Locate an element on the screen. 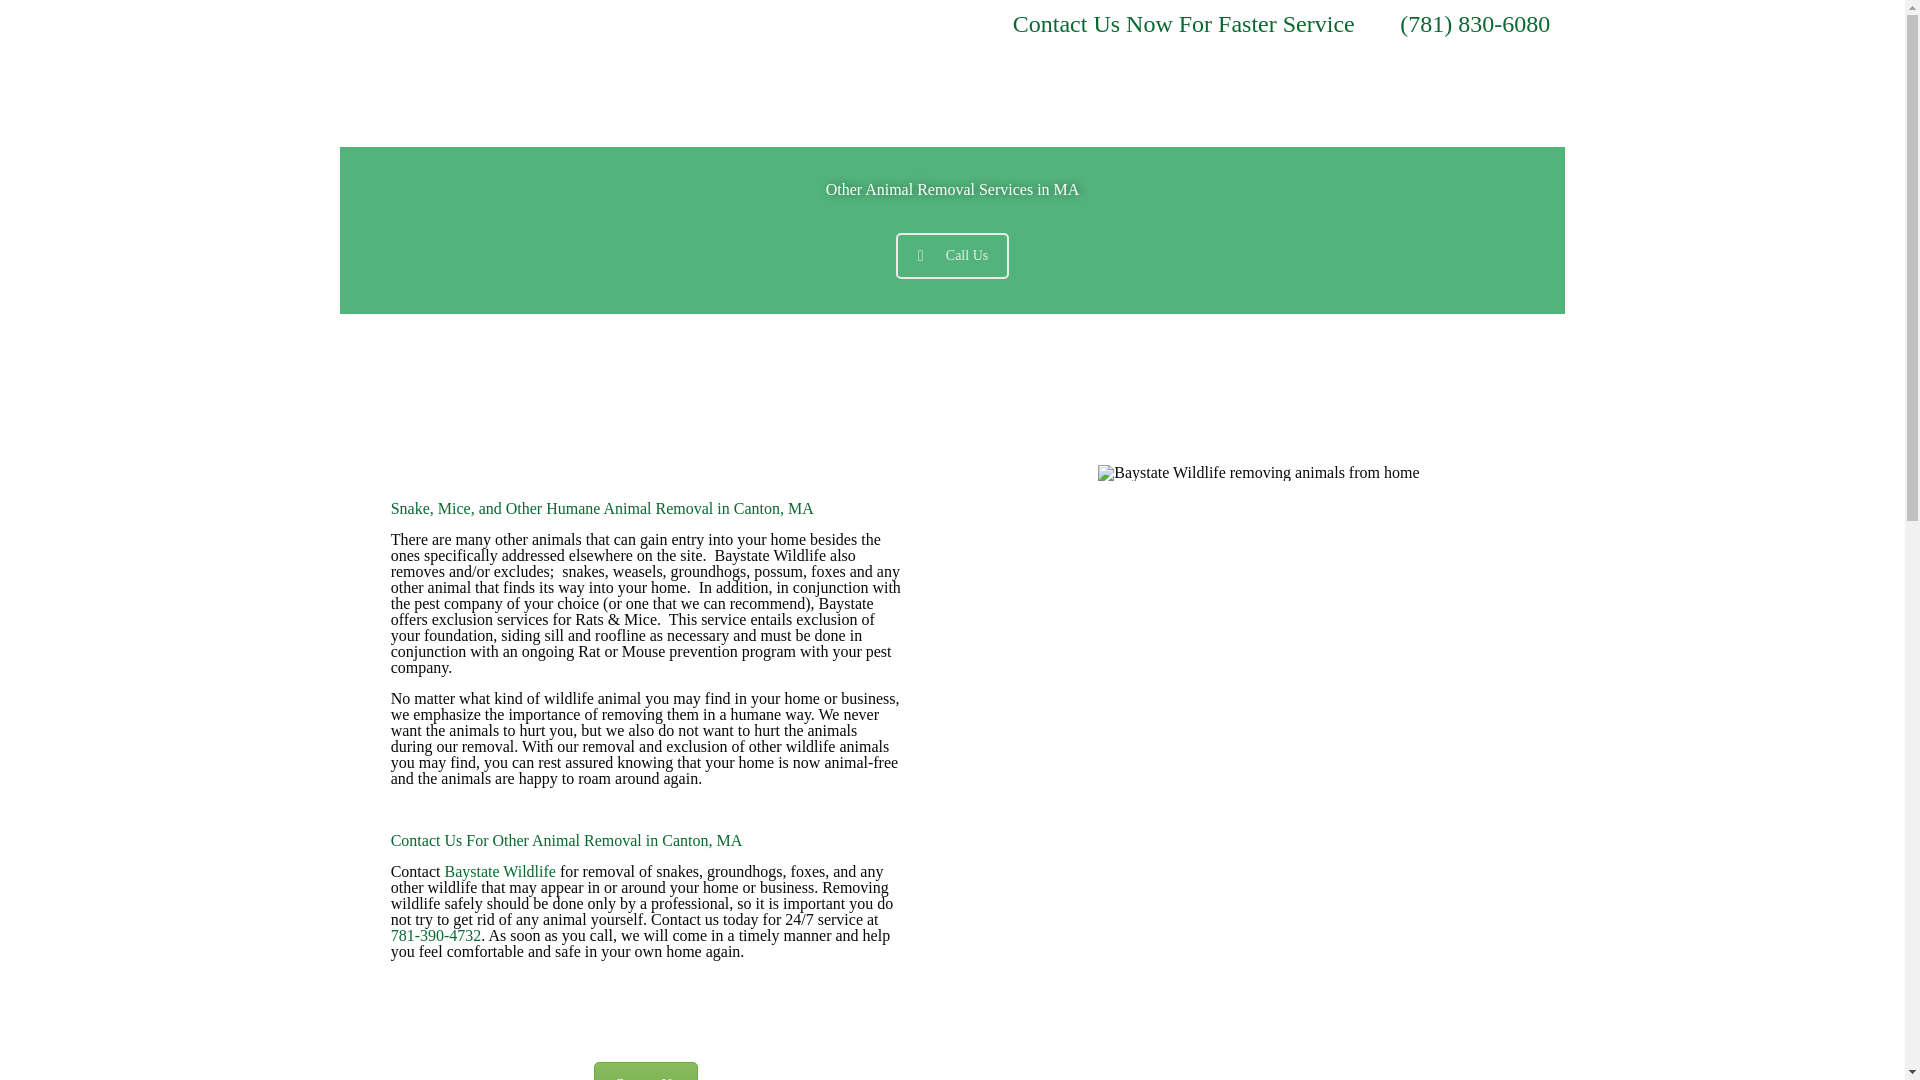 Image resolution: width=1920 pixels, height=1080 pixels. Pinterest is located at coordinates (928, 25).